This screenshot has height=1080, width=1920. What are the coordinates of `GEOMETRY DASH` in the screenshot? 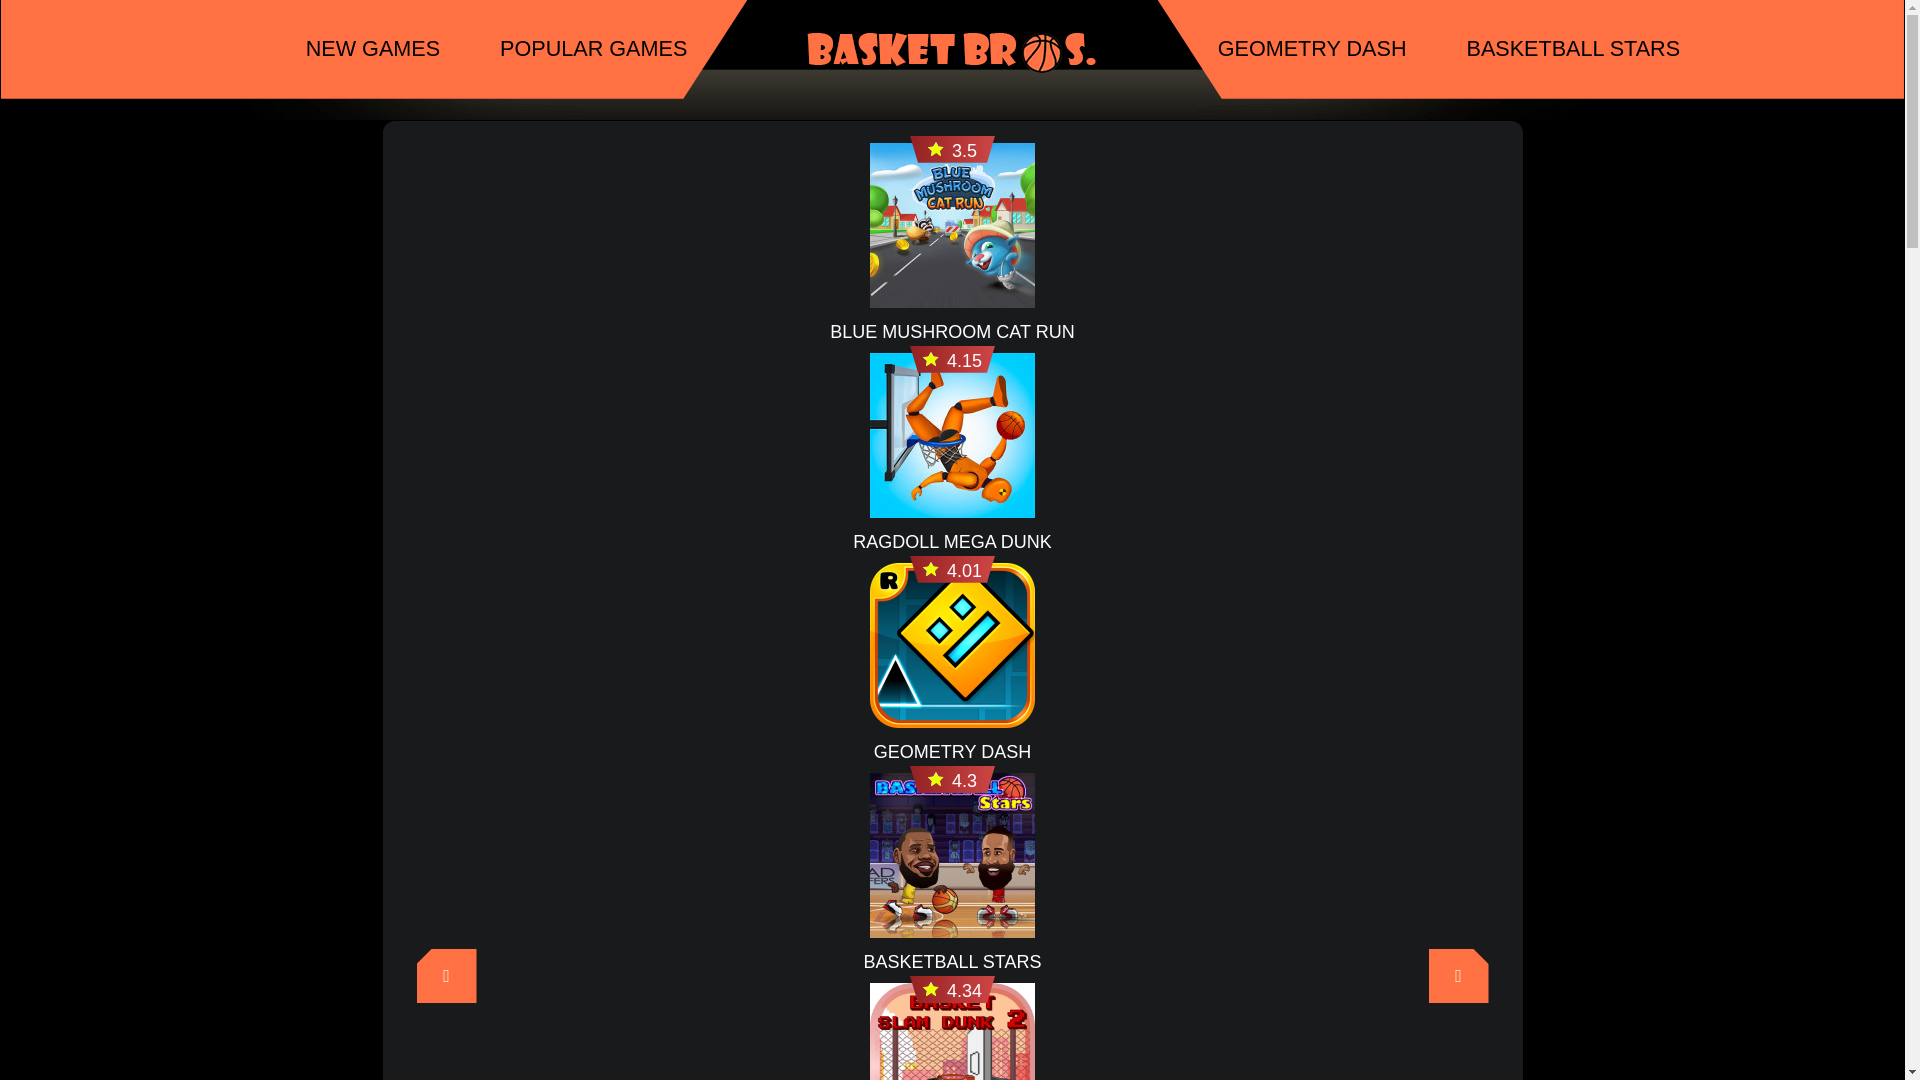 It's located at (1312, 50).